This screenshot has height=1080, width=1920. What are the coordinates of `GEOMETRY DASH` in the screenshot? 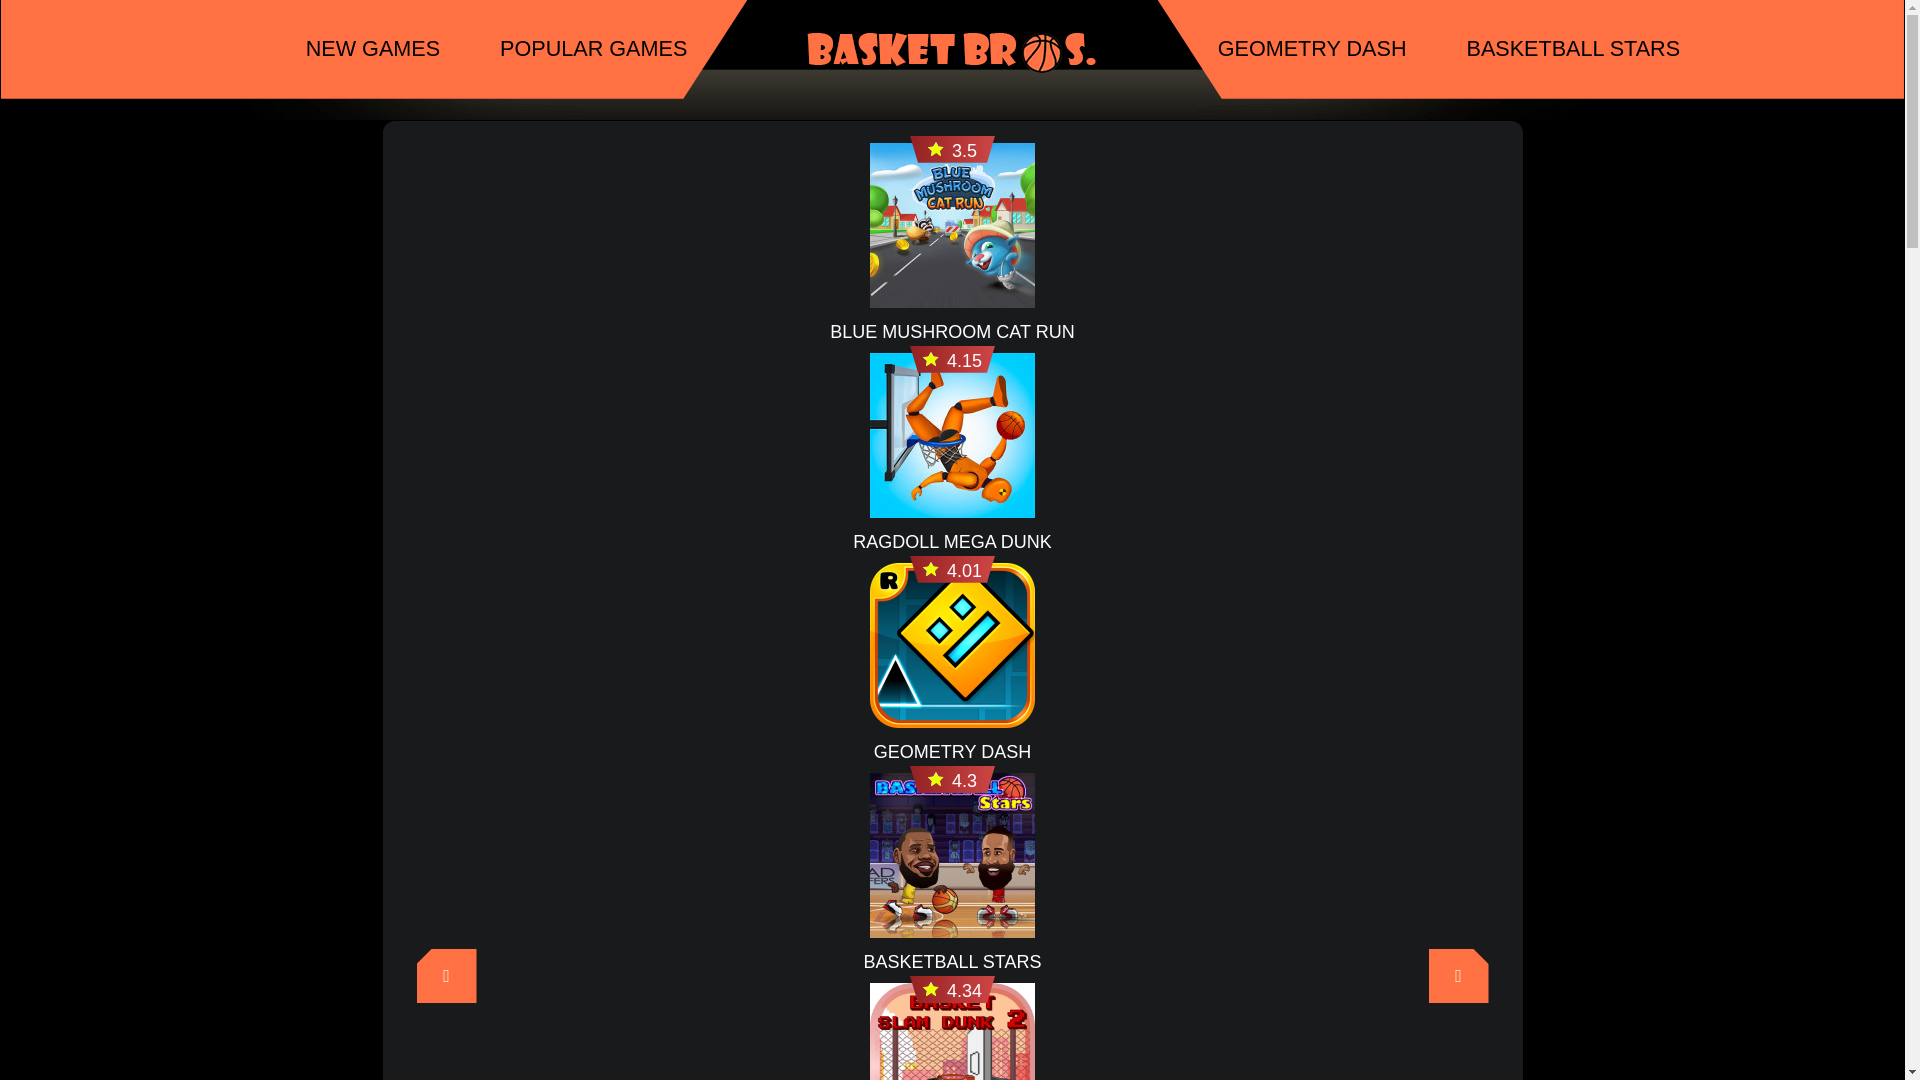 It's located at (1312, 50).